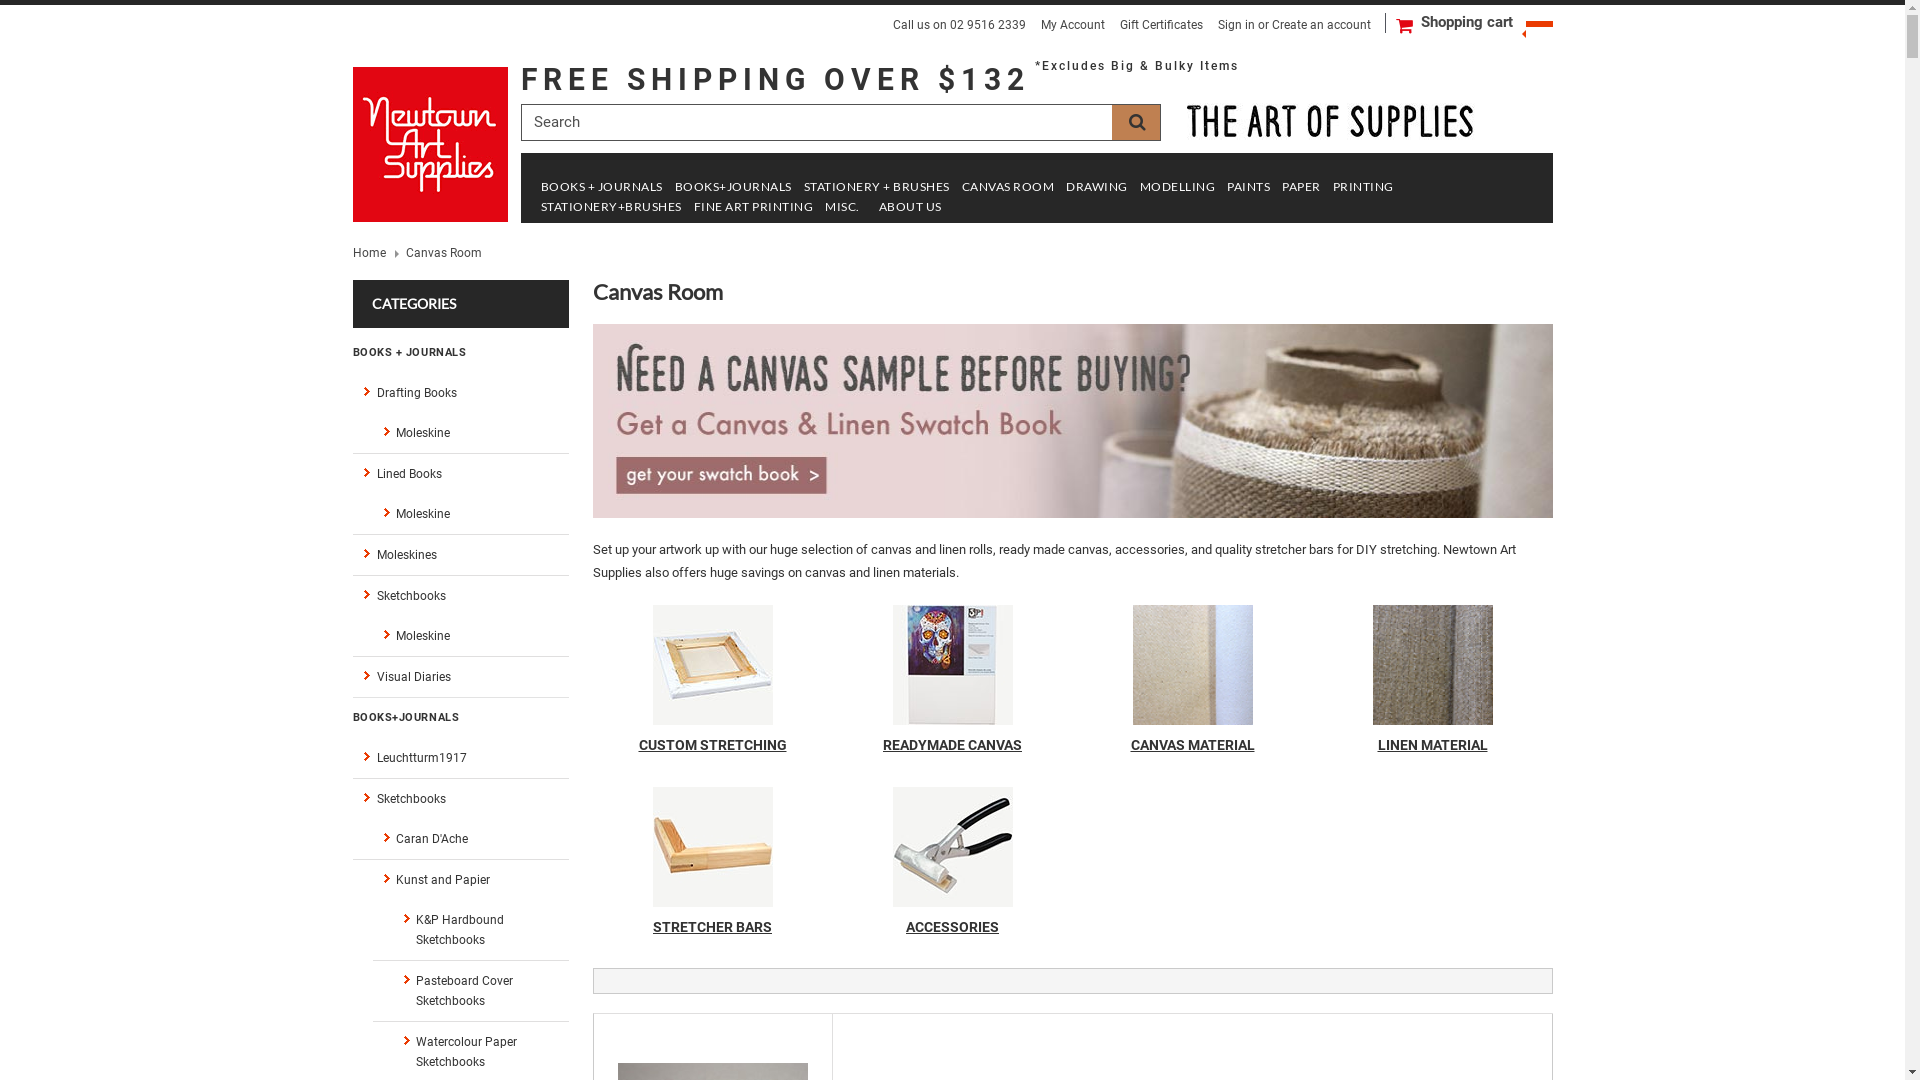  Describe the element at coordinates (480, 990) in the screenshot. I see `Pasteboard Cover Sketchbooks` at that location.